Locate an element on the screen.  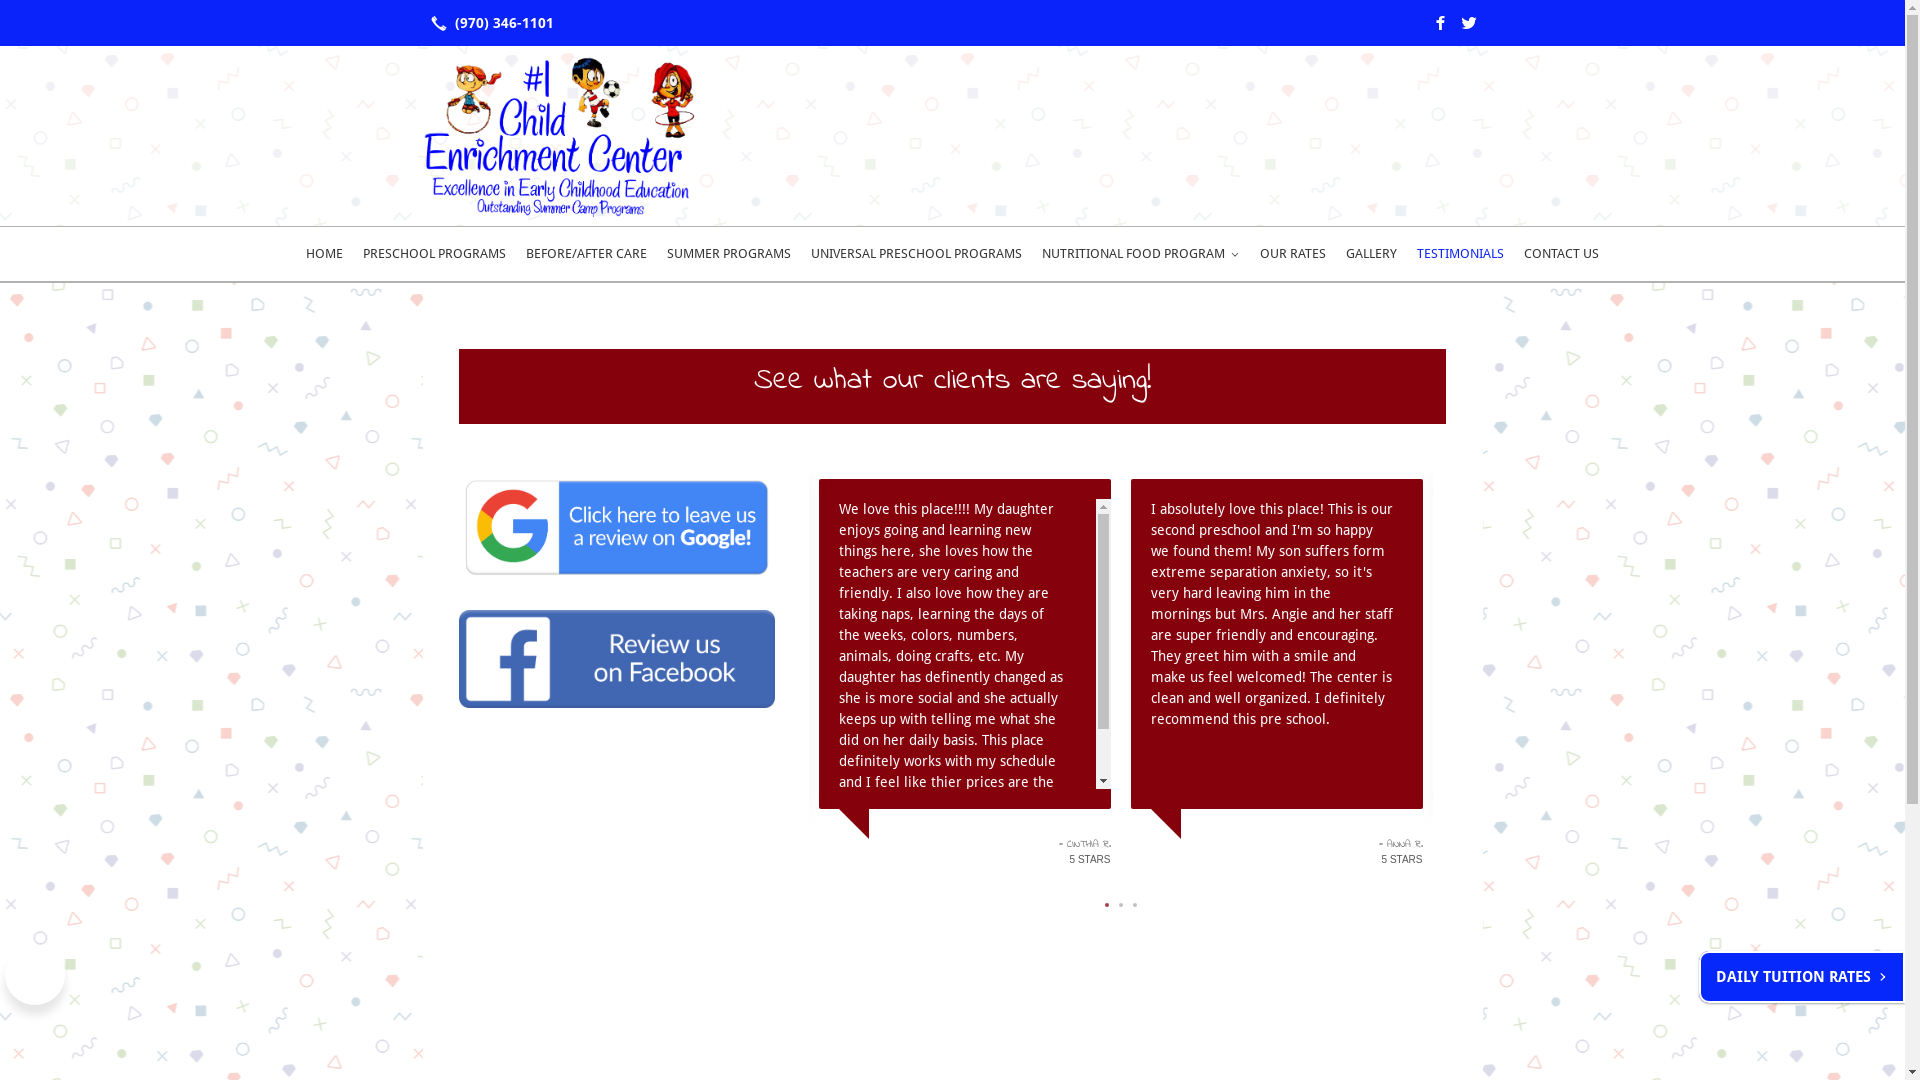
1 is located at coordinates (1106, 905).